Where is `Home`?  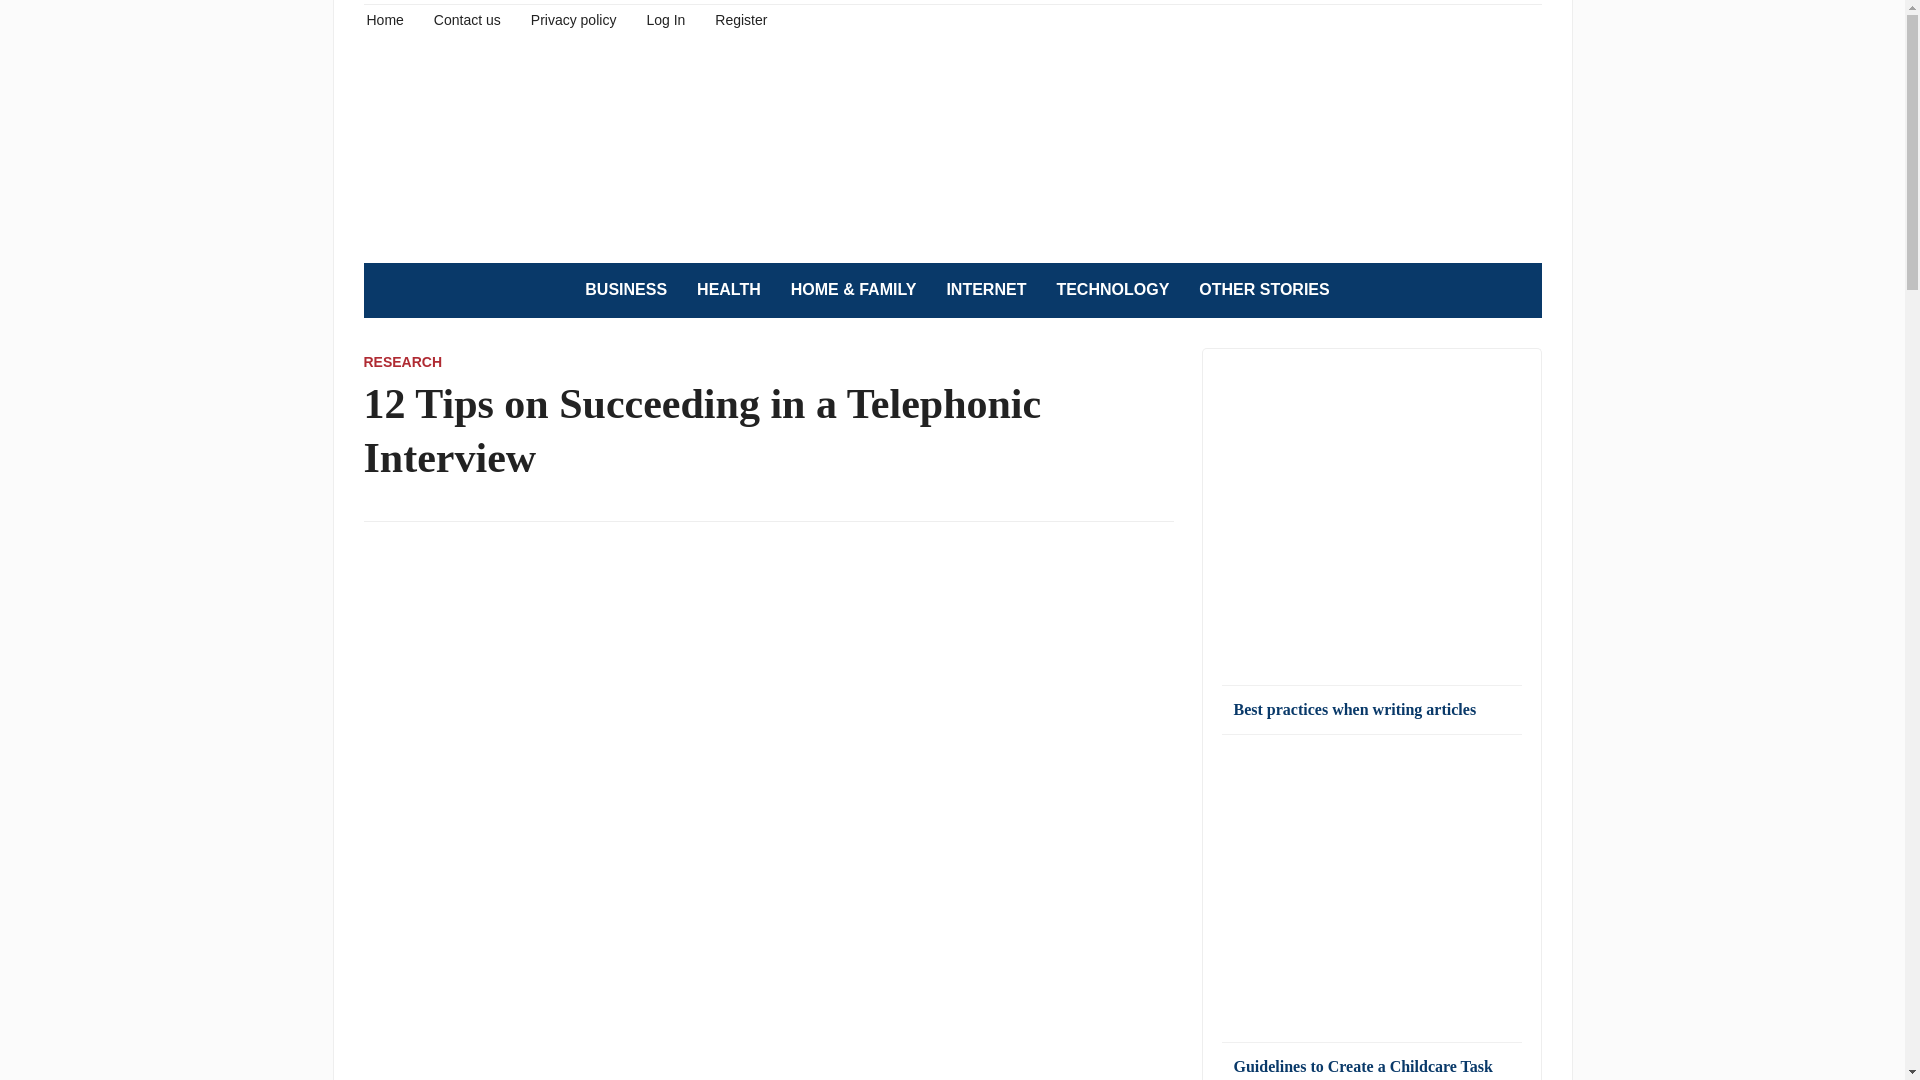 Home is located at coordinates (384, 18).